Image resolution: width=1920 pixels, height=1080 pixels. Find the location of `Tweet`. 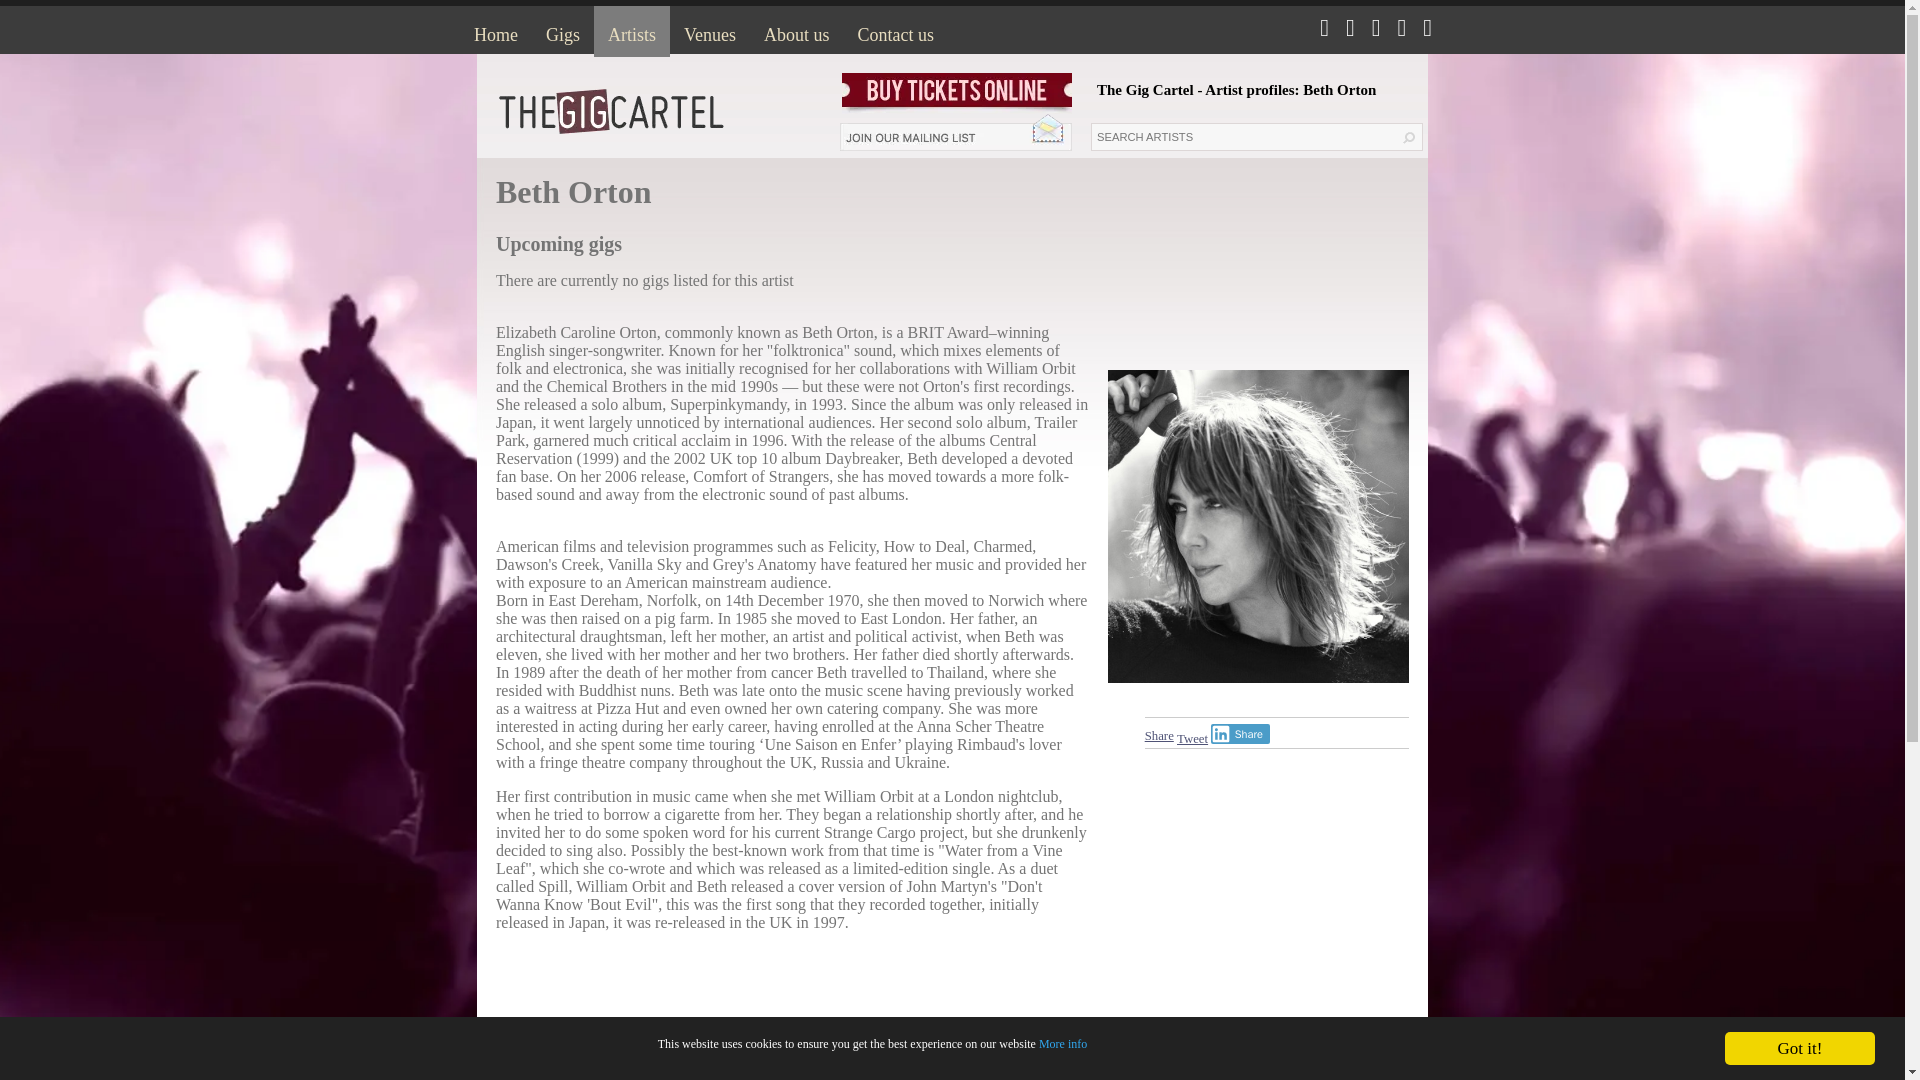

Tweet is located at coordinates (1192, 739).